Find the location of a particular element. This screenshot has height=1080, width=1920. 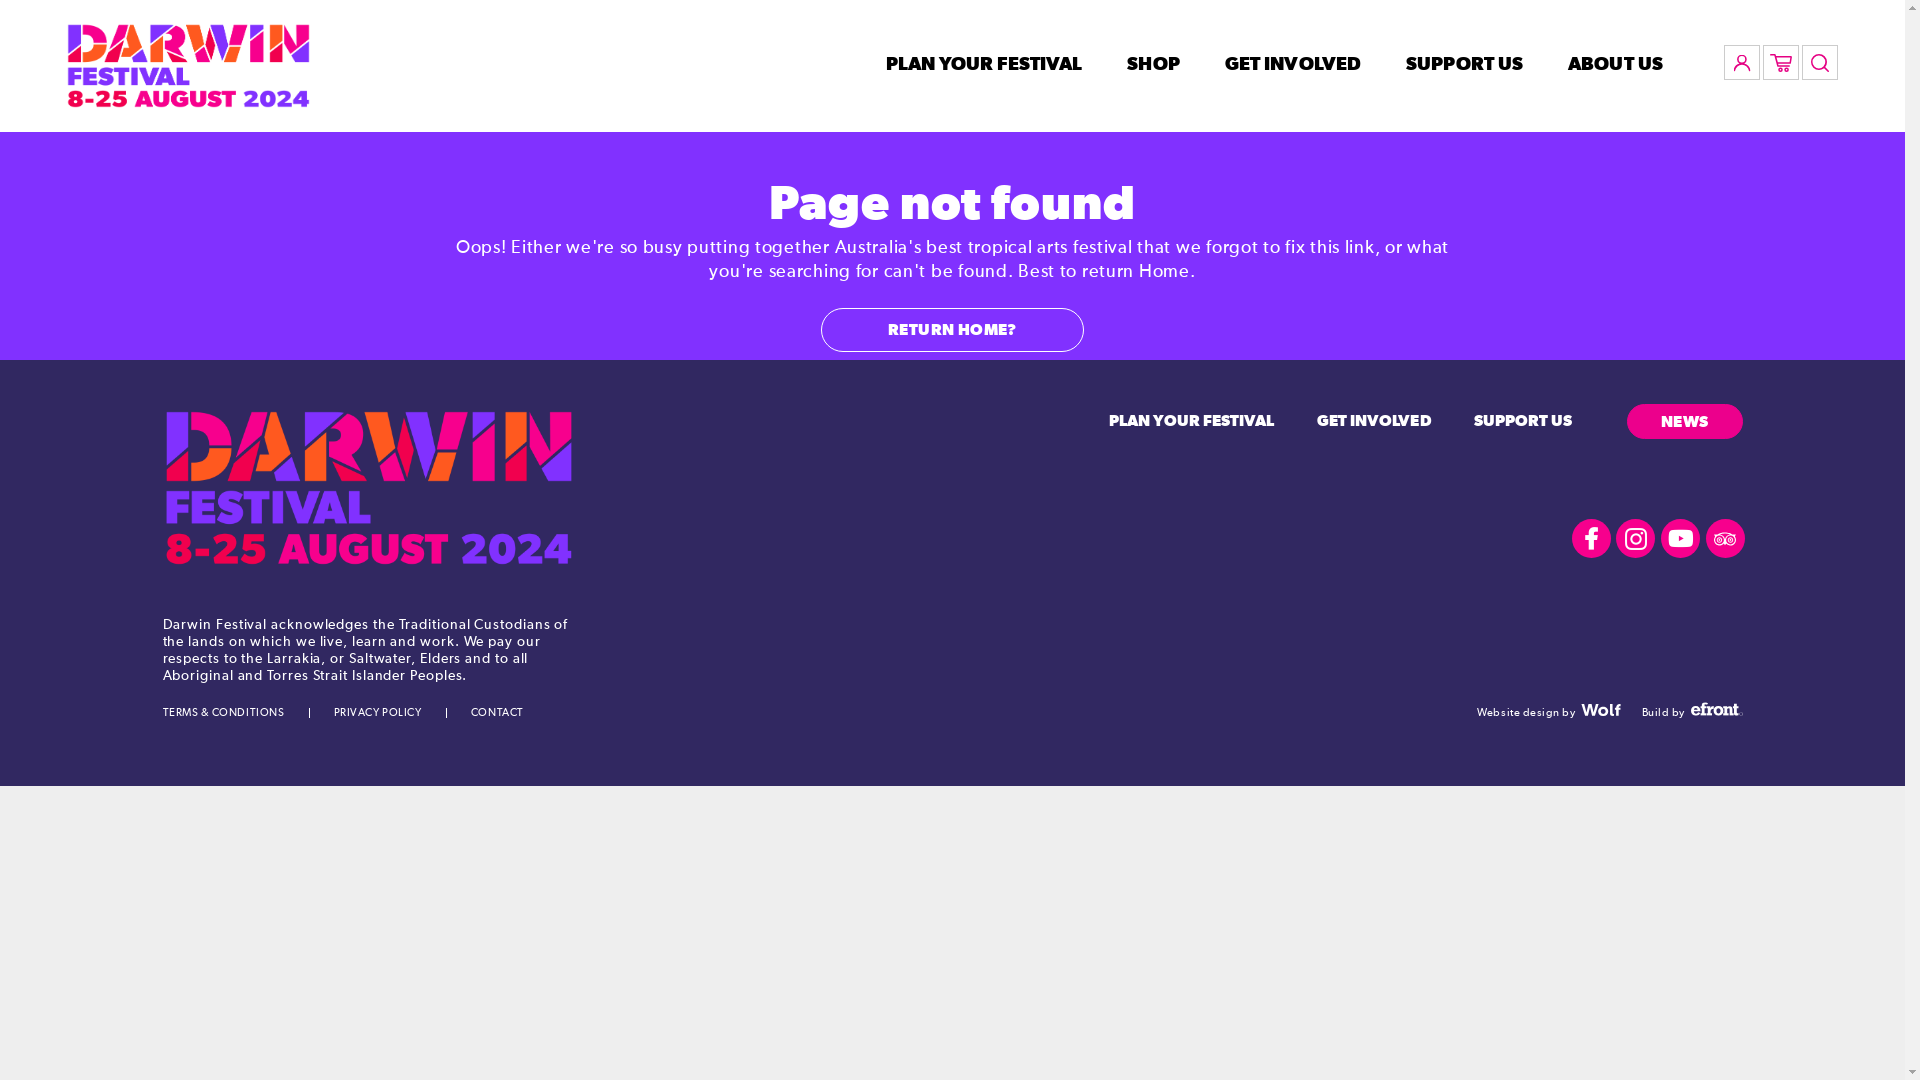

CONTACT is located at coordinates (498, 712).